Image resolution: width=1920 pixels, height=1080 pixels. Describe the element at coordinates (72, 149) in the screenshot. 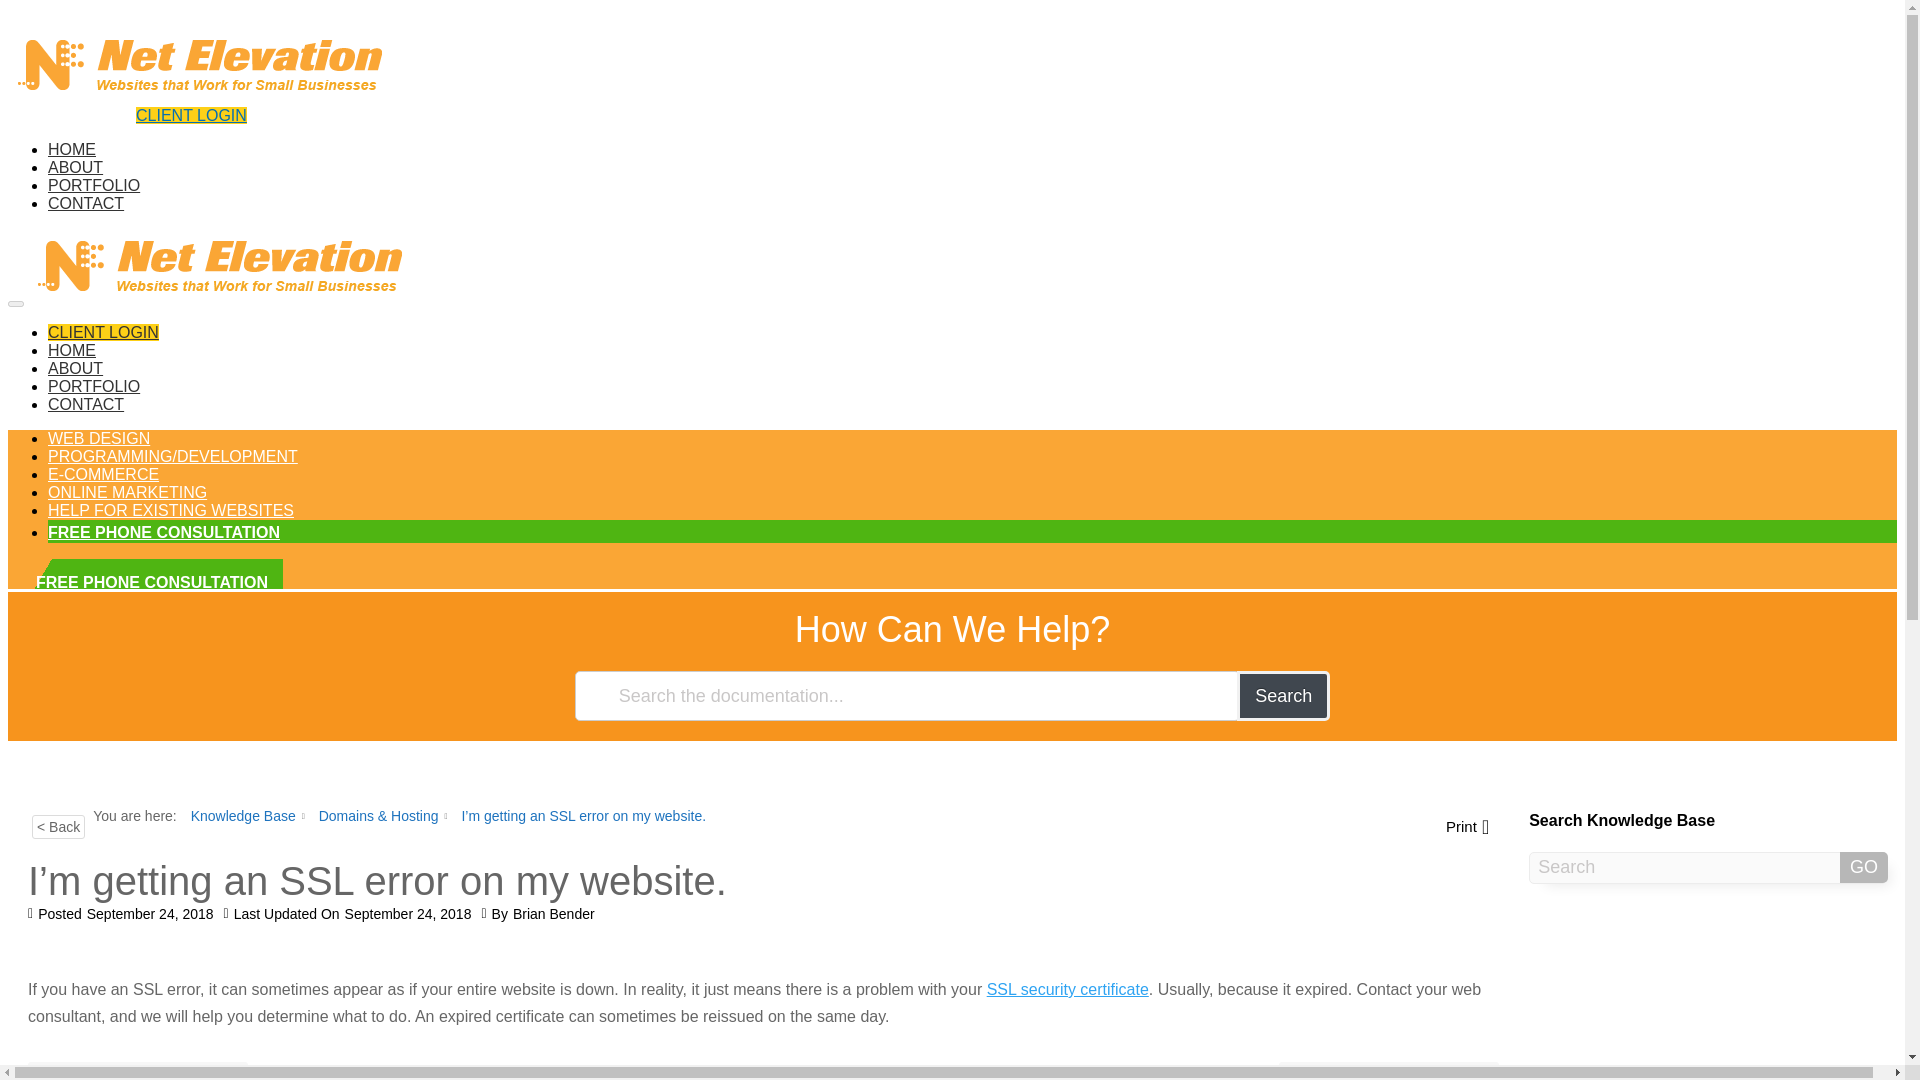

I see `WEB DESIGN` at that location.